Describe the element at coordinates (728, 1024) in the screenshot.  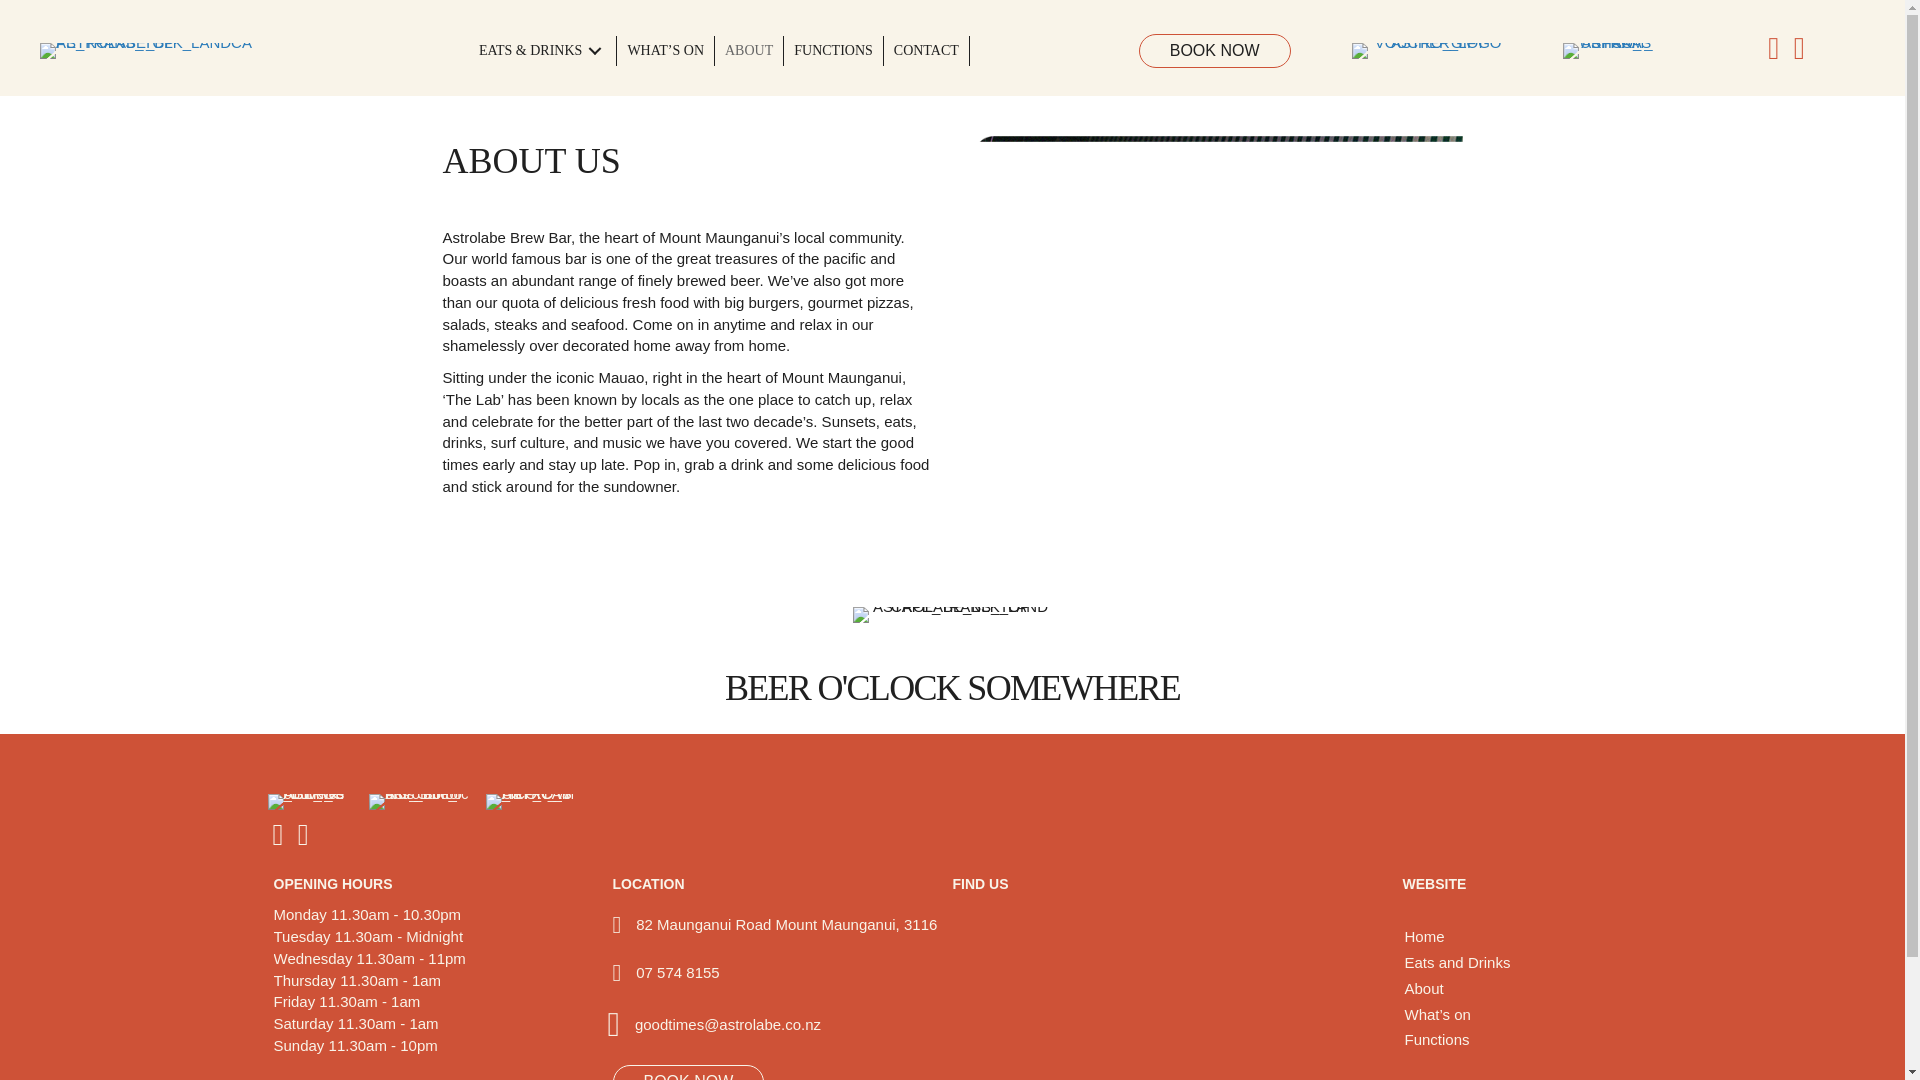
I see `Page 1` at that location.